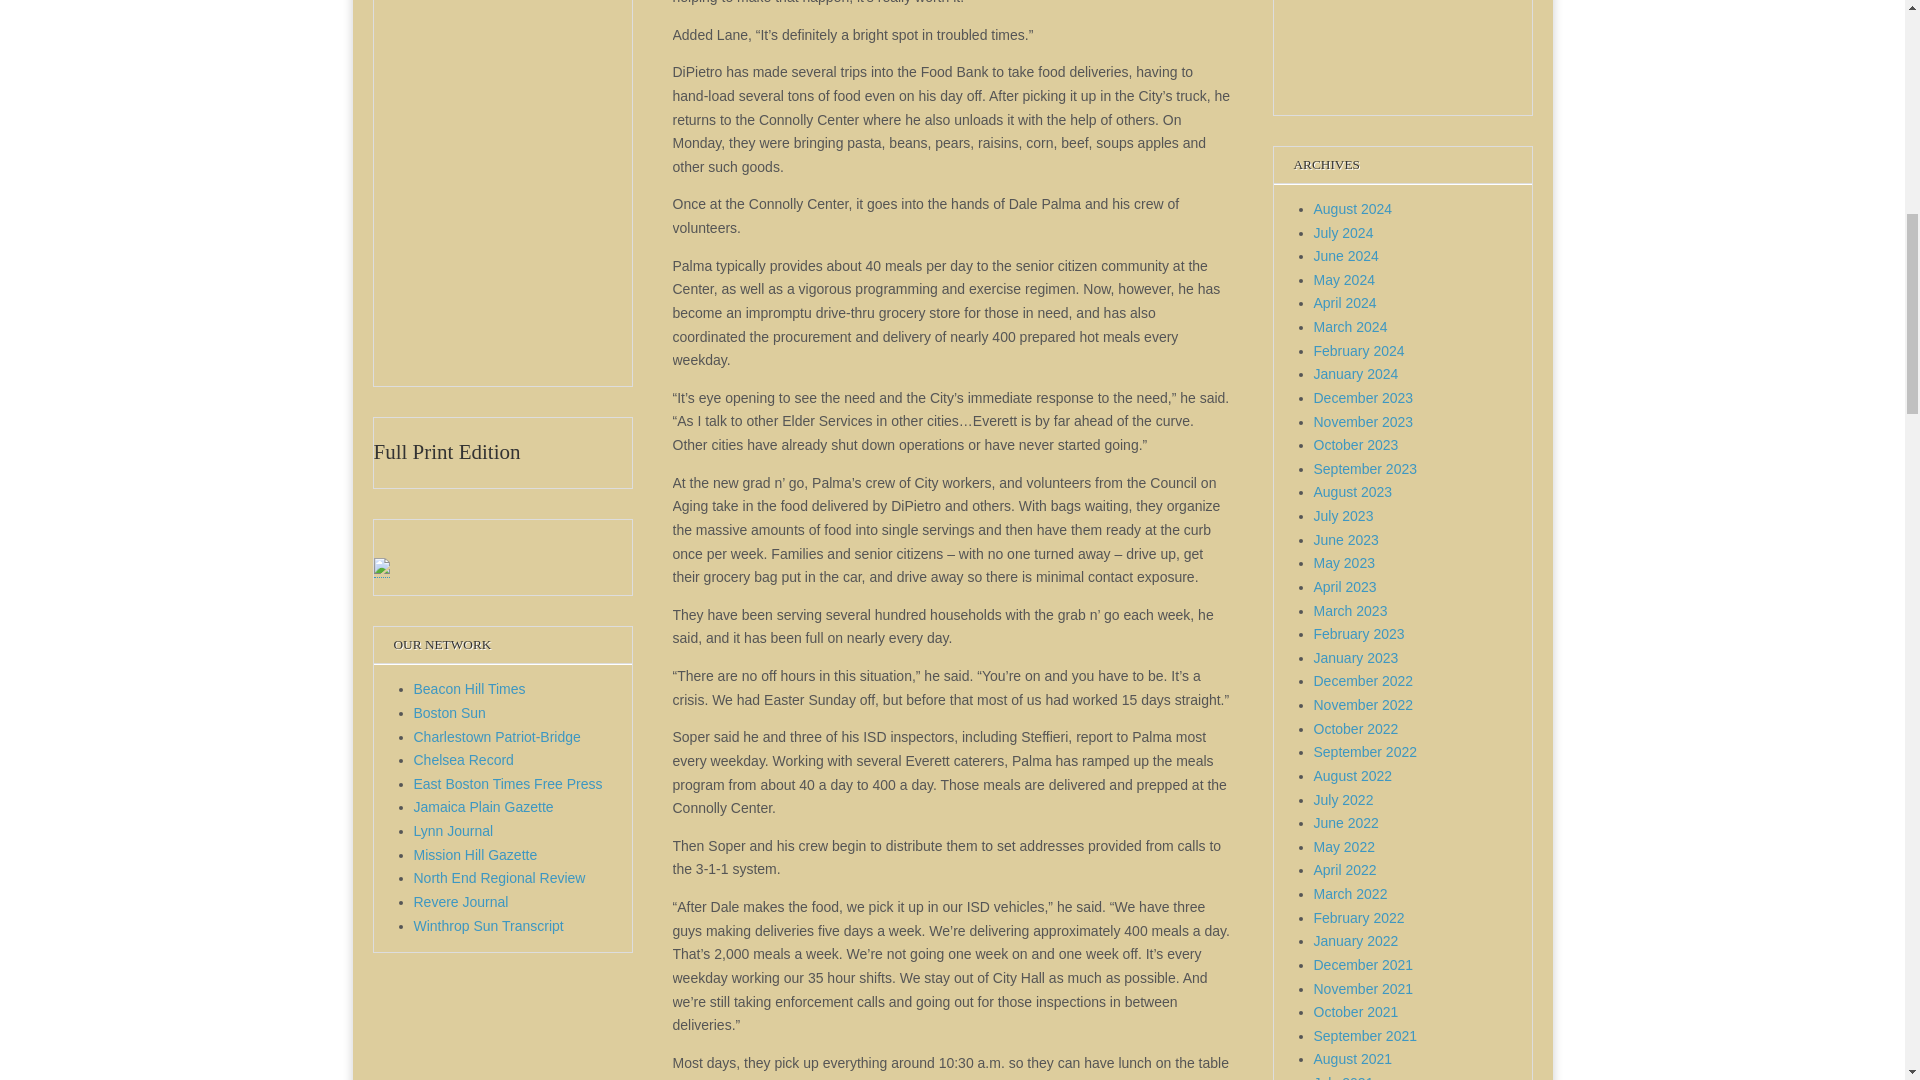 The width and height of the screenshot is (1920, 1080). Describe the element at coordinates (498, 737) in the screenshot. I see `Charlestown Patriot-Bridge` at that location.